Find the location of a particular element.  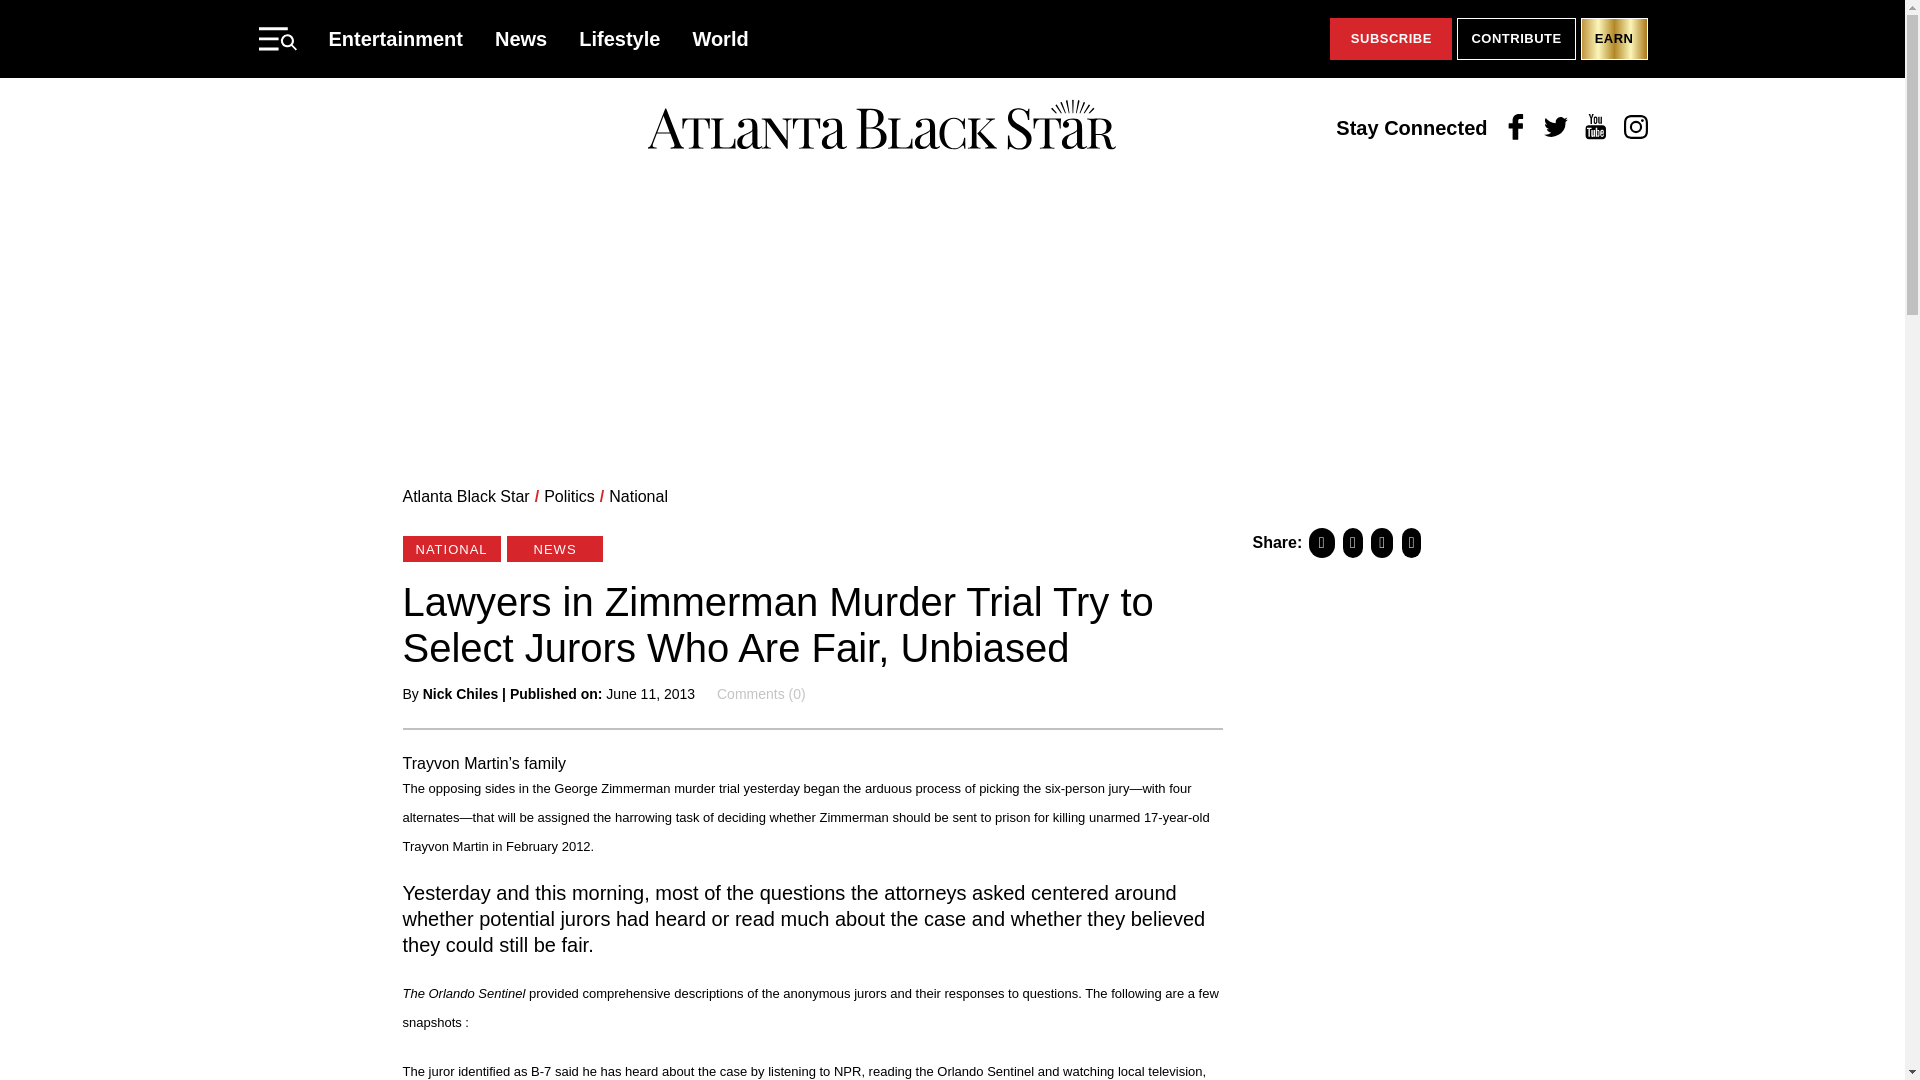

World is located at coordinates (720, 38).